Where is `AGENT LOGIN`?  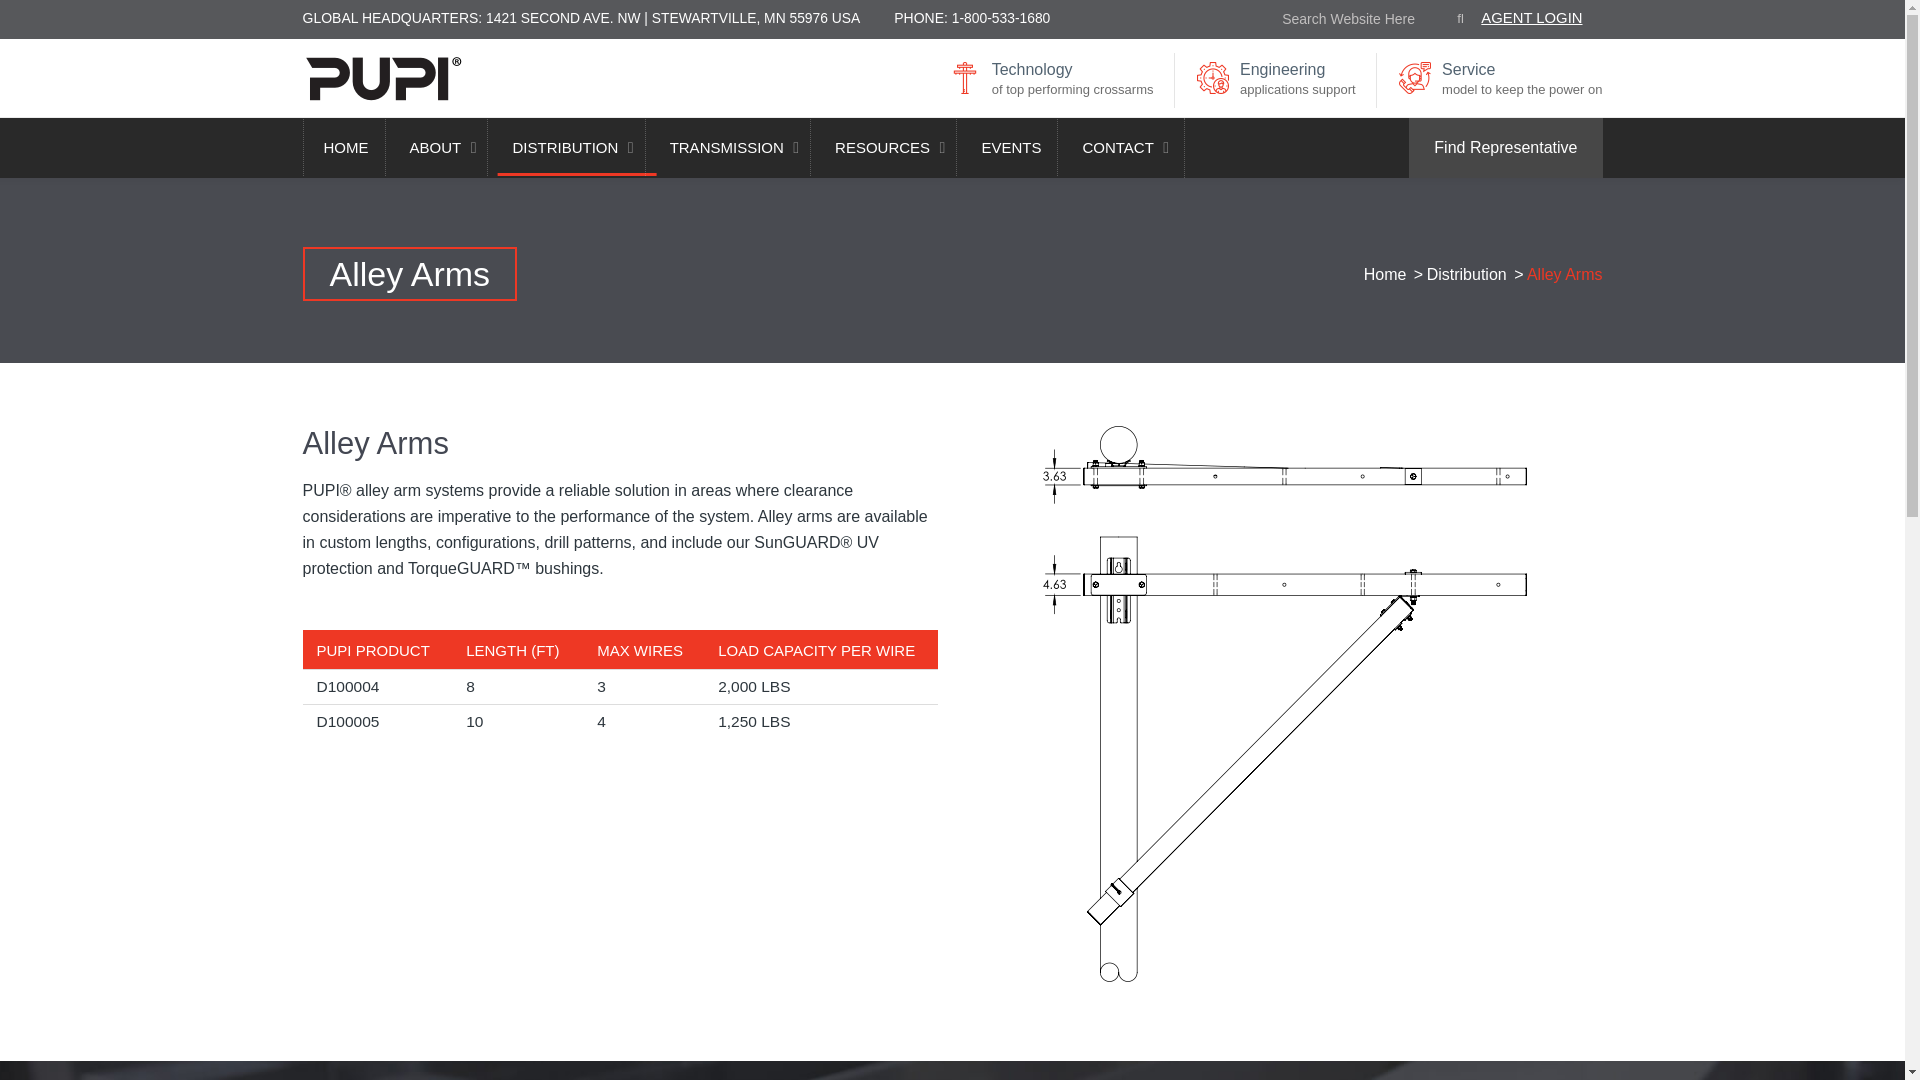
AGENT LOGIN is located at coordinates (1531, 17).